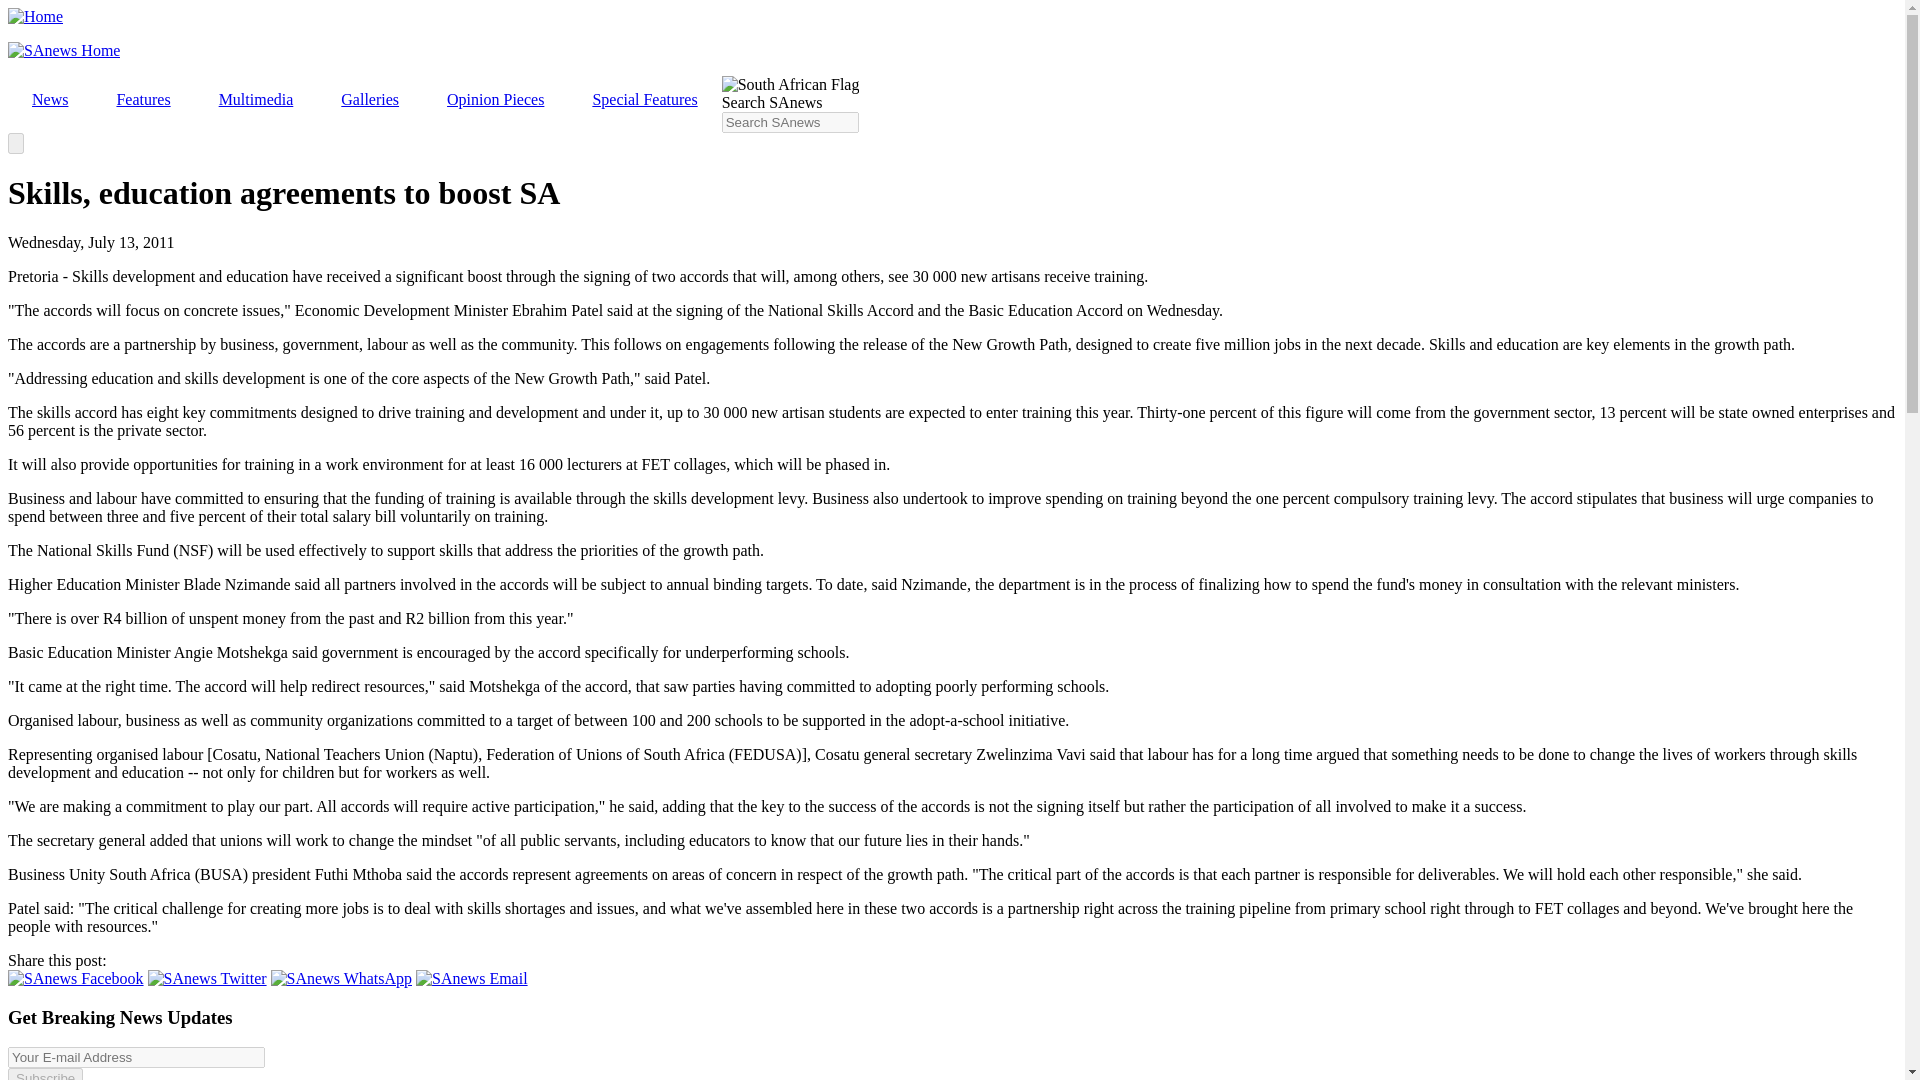 The image size is (1920, 1080). Describe the element at coordinates (50, 100) in the screenshot. I see `News` at that location.